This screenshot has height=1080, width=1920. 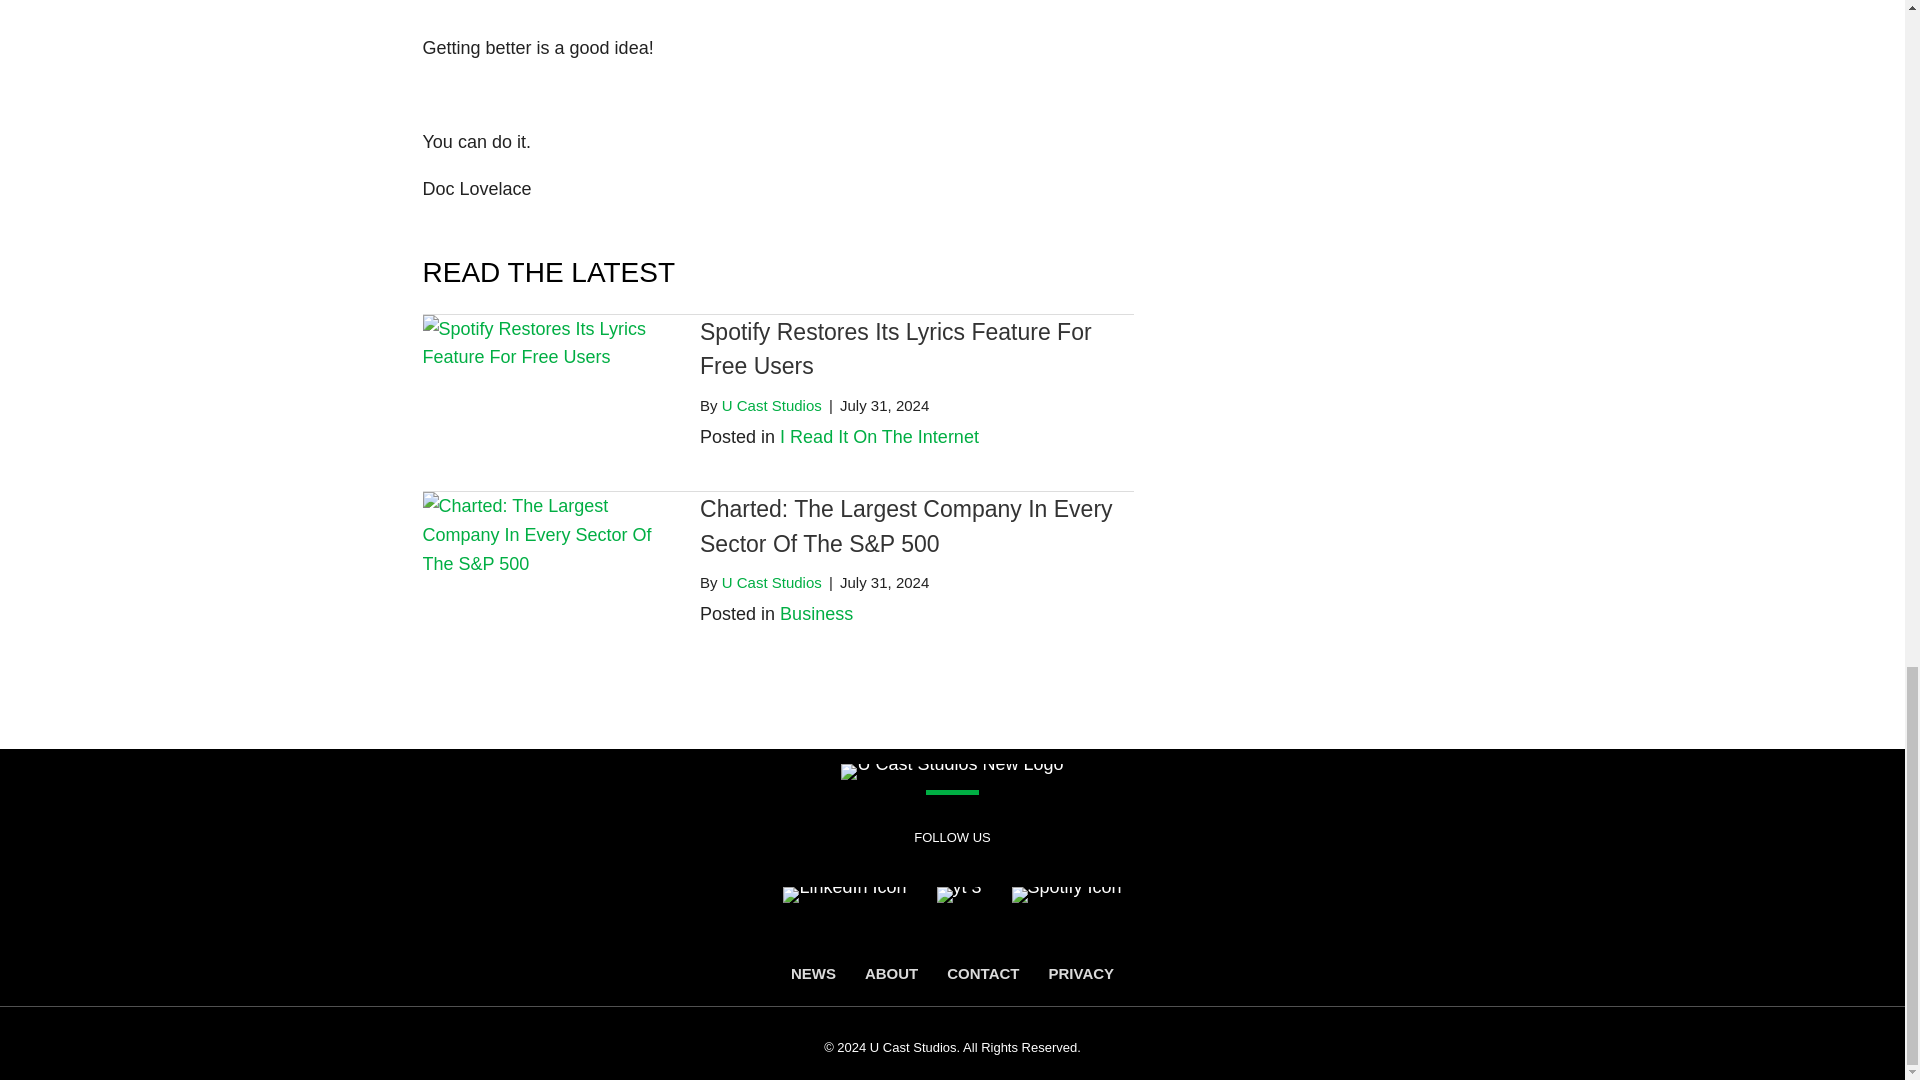 I want to click on Spotify Restores Its Lyrics Feature For Free Users, so click(x=546, y=384).